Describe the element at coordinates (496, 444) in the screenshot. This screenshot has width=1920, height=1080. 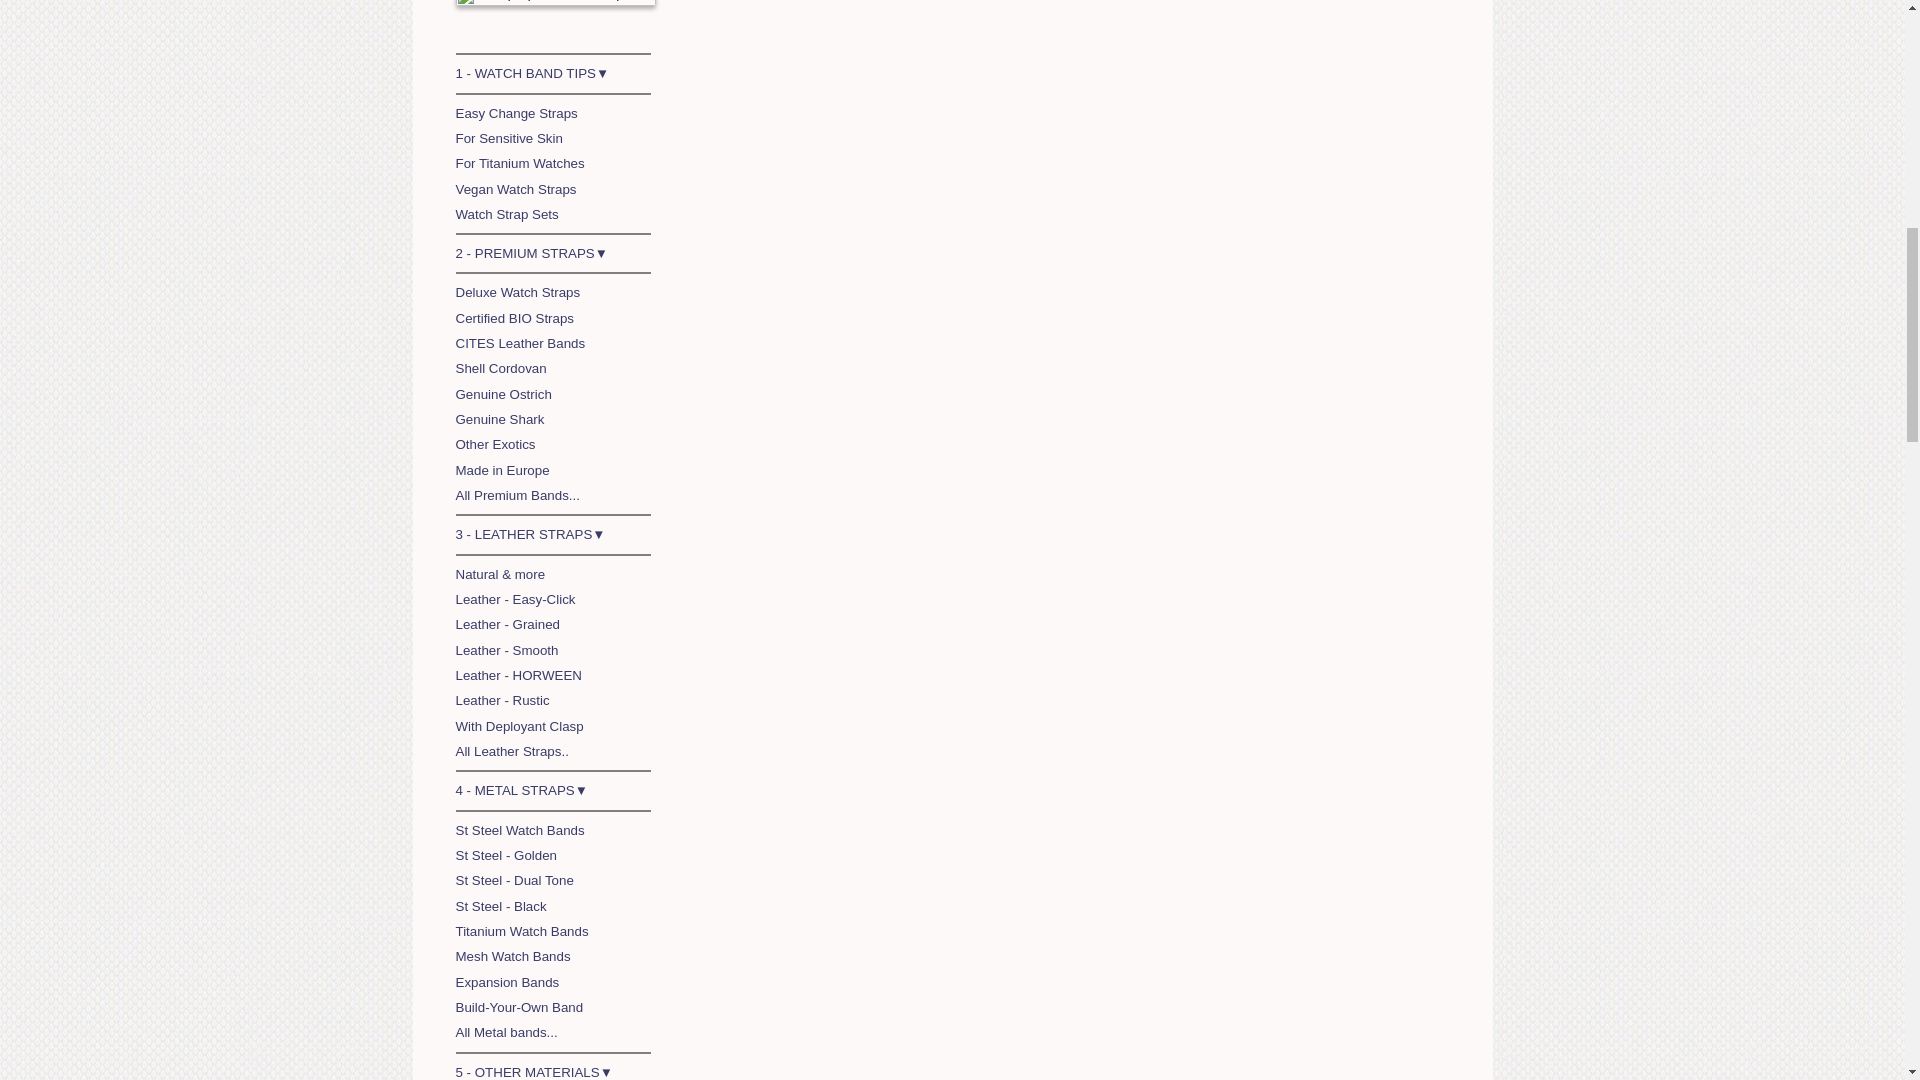
I see `Other Exotics` at that location.